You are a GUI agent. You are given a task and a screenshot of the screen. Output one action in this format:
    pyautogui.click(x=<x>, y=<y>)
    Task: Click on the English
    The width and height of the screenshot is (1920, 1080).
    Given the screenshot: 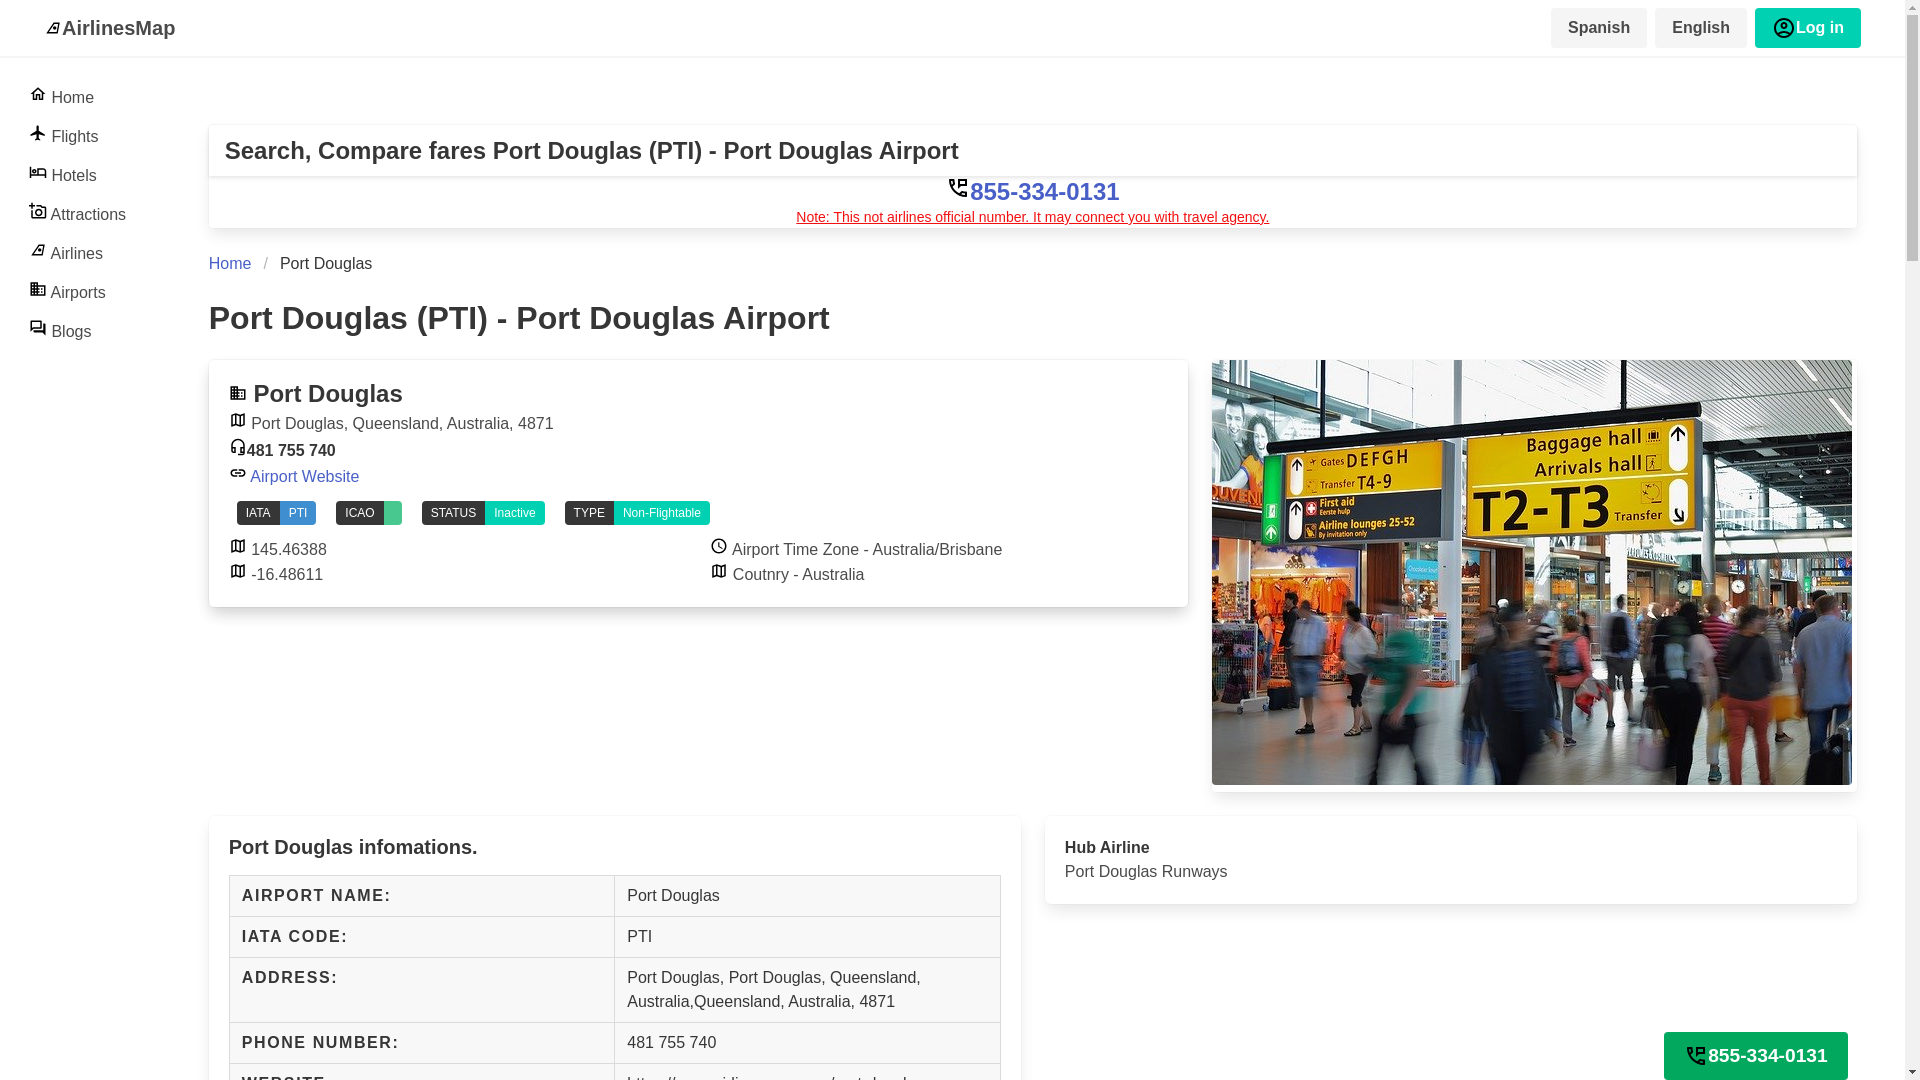 What is the action you would take?
    pyautogui.click(x=1701, y=27)
    